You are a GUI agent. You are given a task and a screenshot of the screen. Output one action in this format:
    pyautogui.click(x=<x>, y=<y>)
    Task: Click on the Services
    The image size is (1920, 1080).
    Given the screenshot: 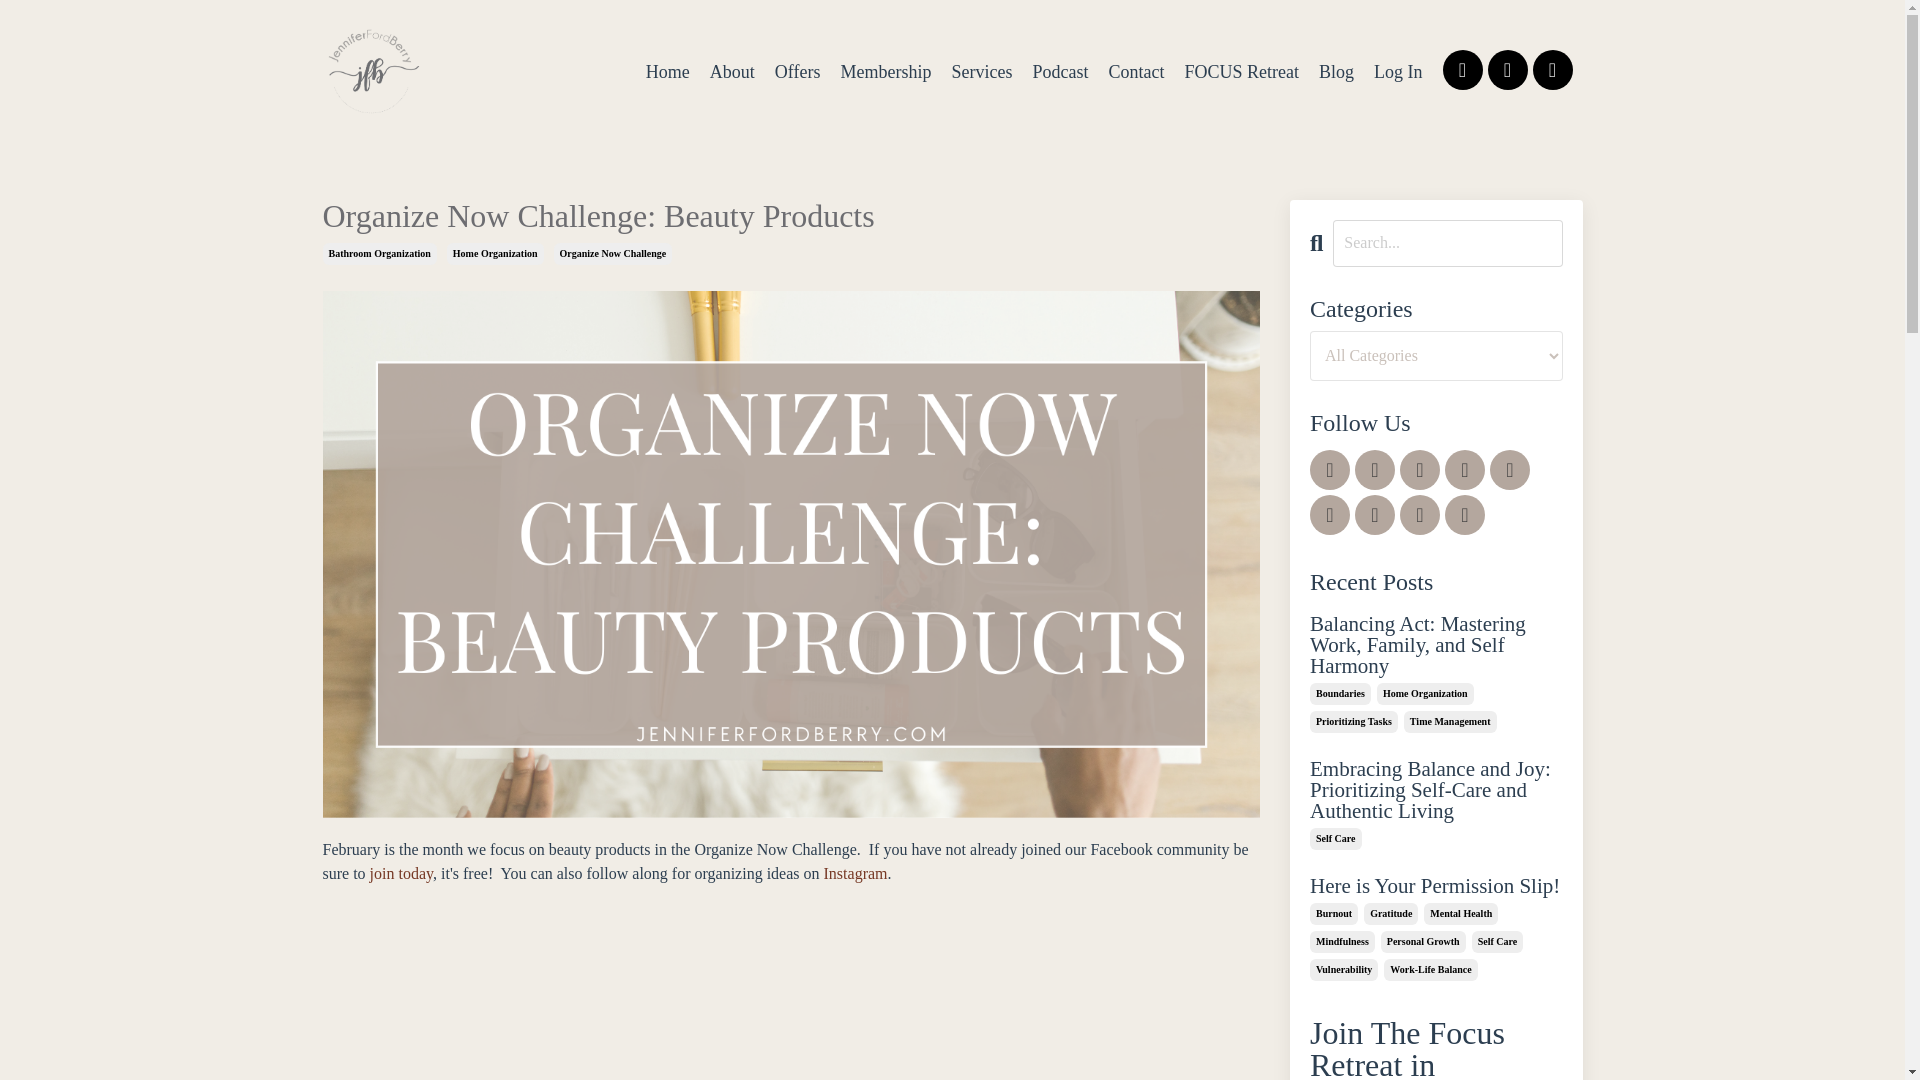 What is the action you would take?
    pyautogui.click(x=982, y=72)
    